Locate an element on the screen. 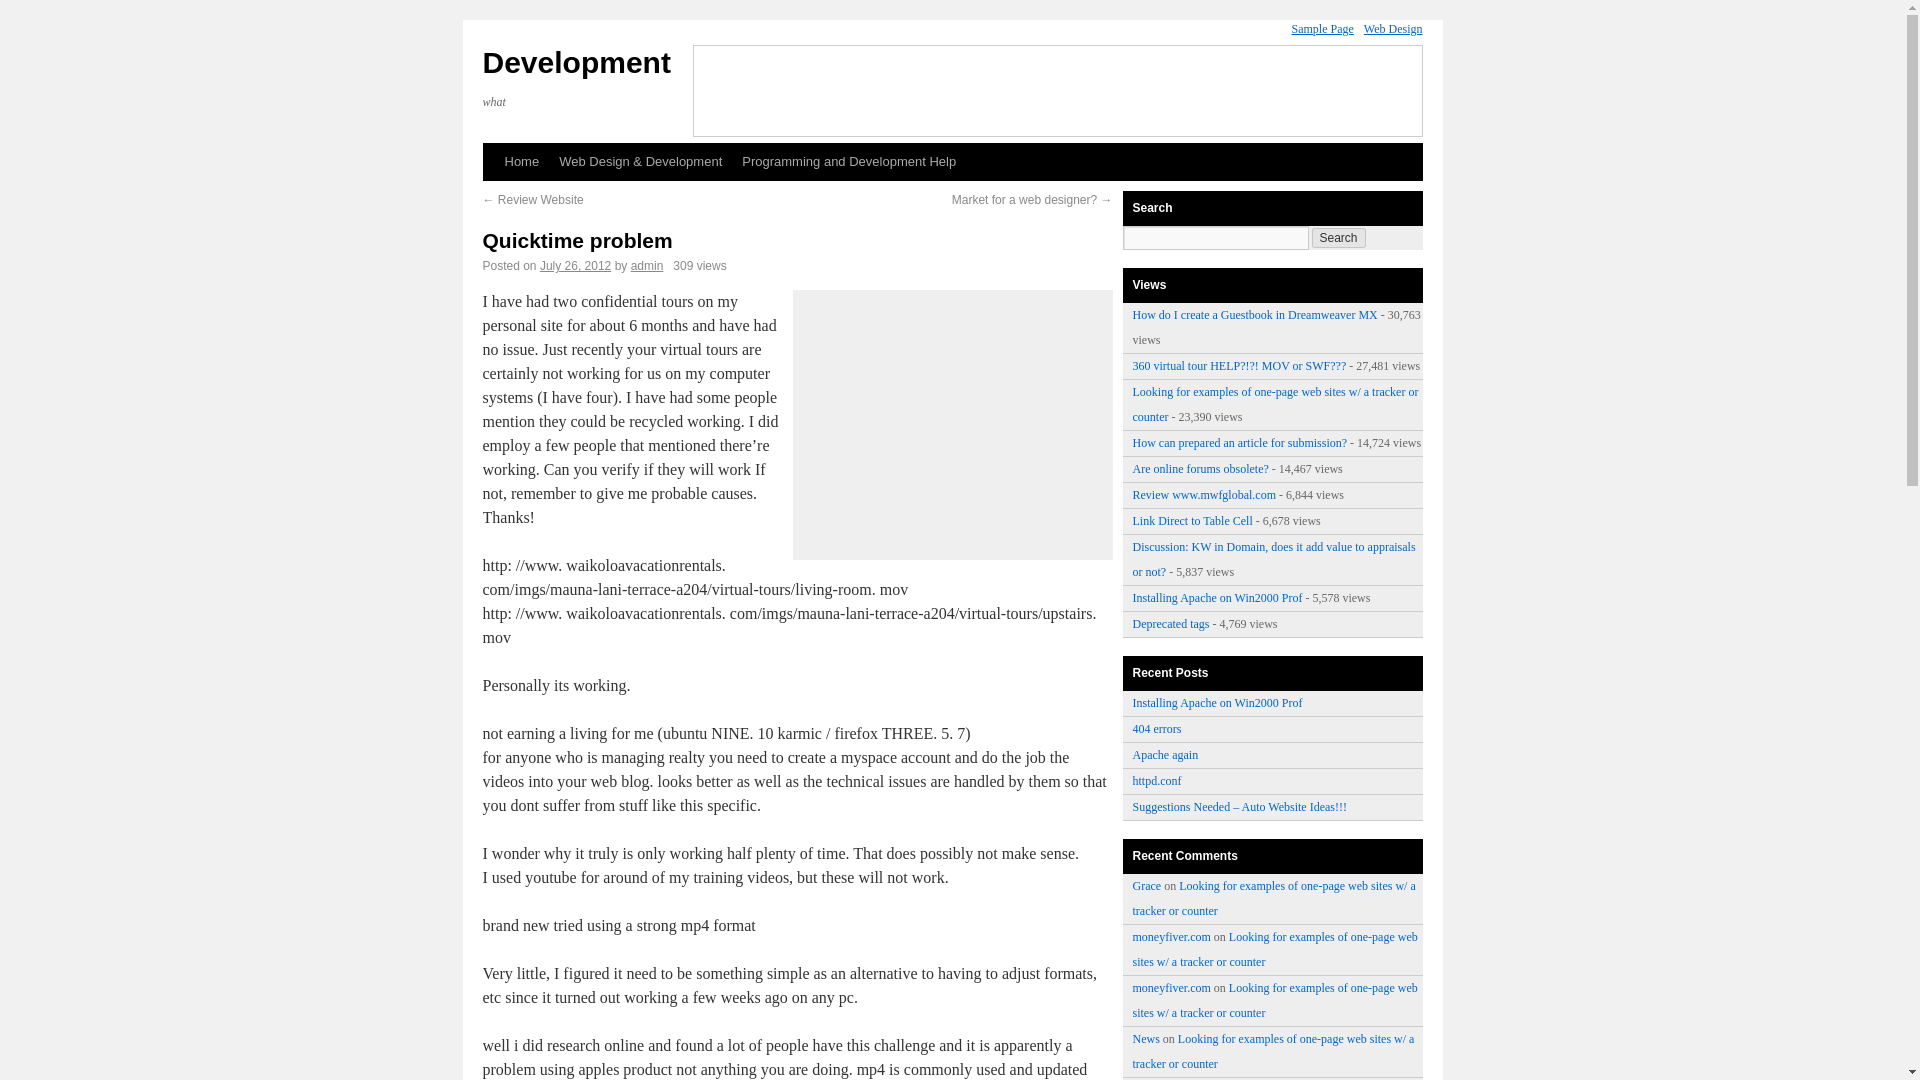 This screenshot has width=1920, height=1080. How do I create a Guestbook in Dreamweaver MX is located at coordinates (1254, 314).